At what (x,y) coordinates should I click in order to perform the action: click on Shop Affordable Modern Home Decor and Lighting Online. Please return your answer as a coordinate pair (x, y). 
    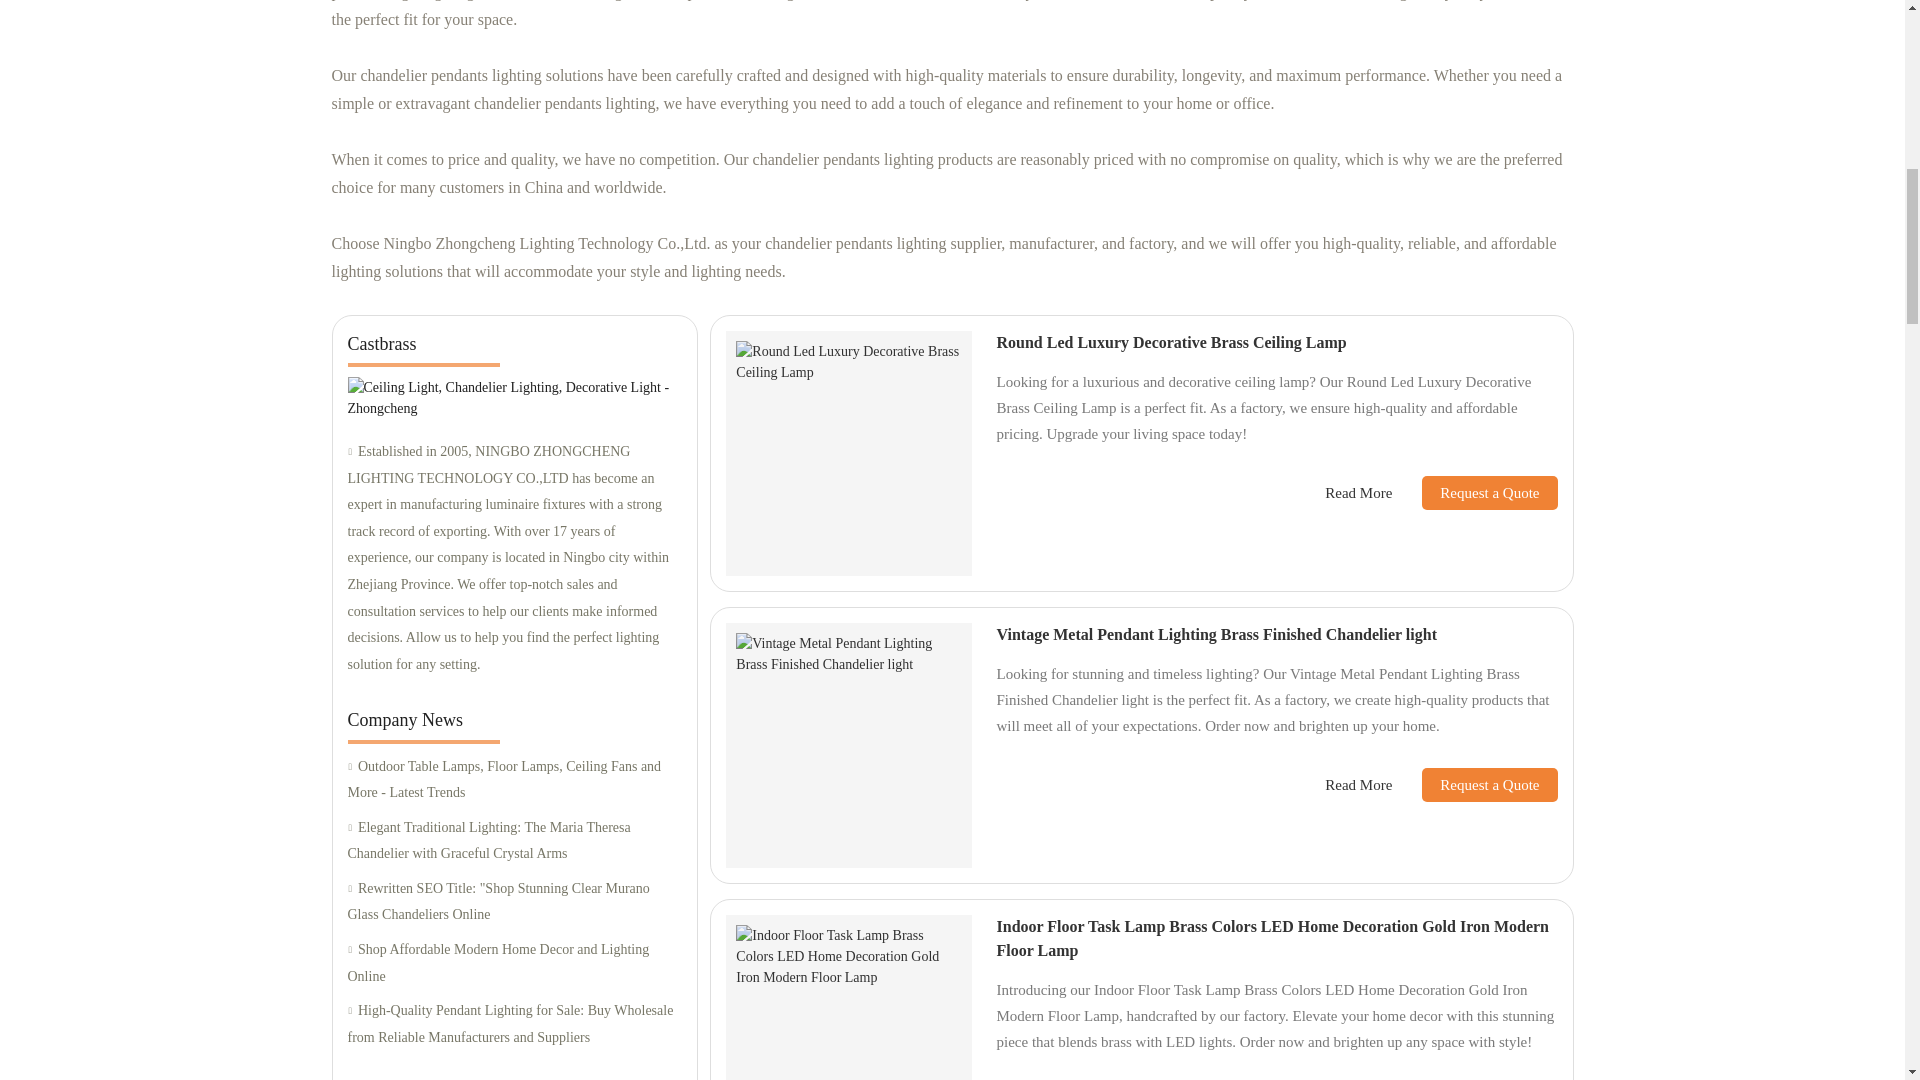
    Looking at the image, I should click on (514, 964).